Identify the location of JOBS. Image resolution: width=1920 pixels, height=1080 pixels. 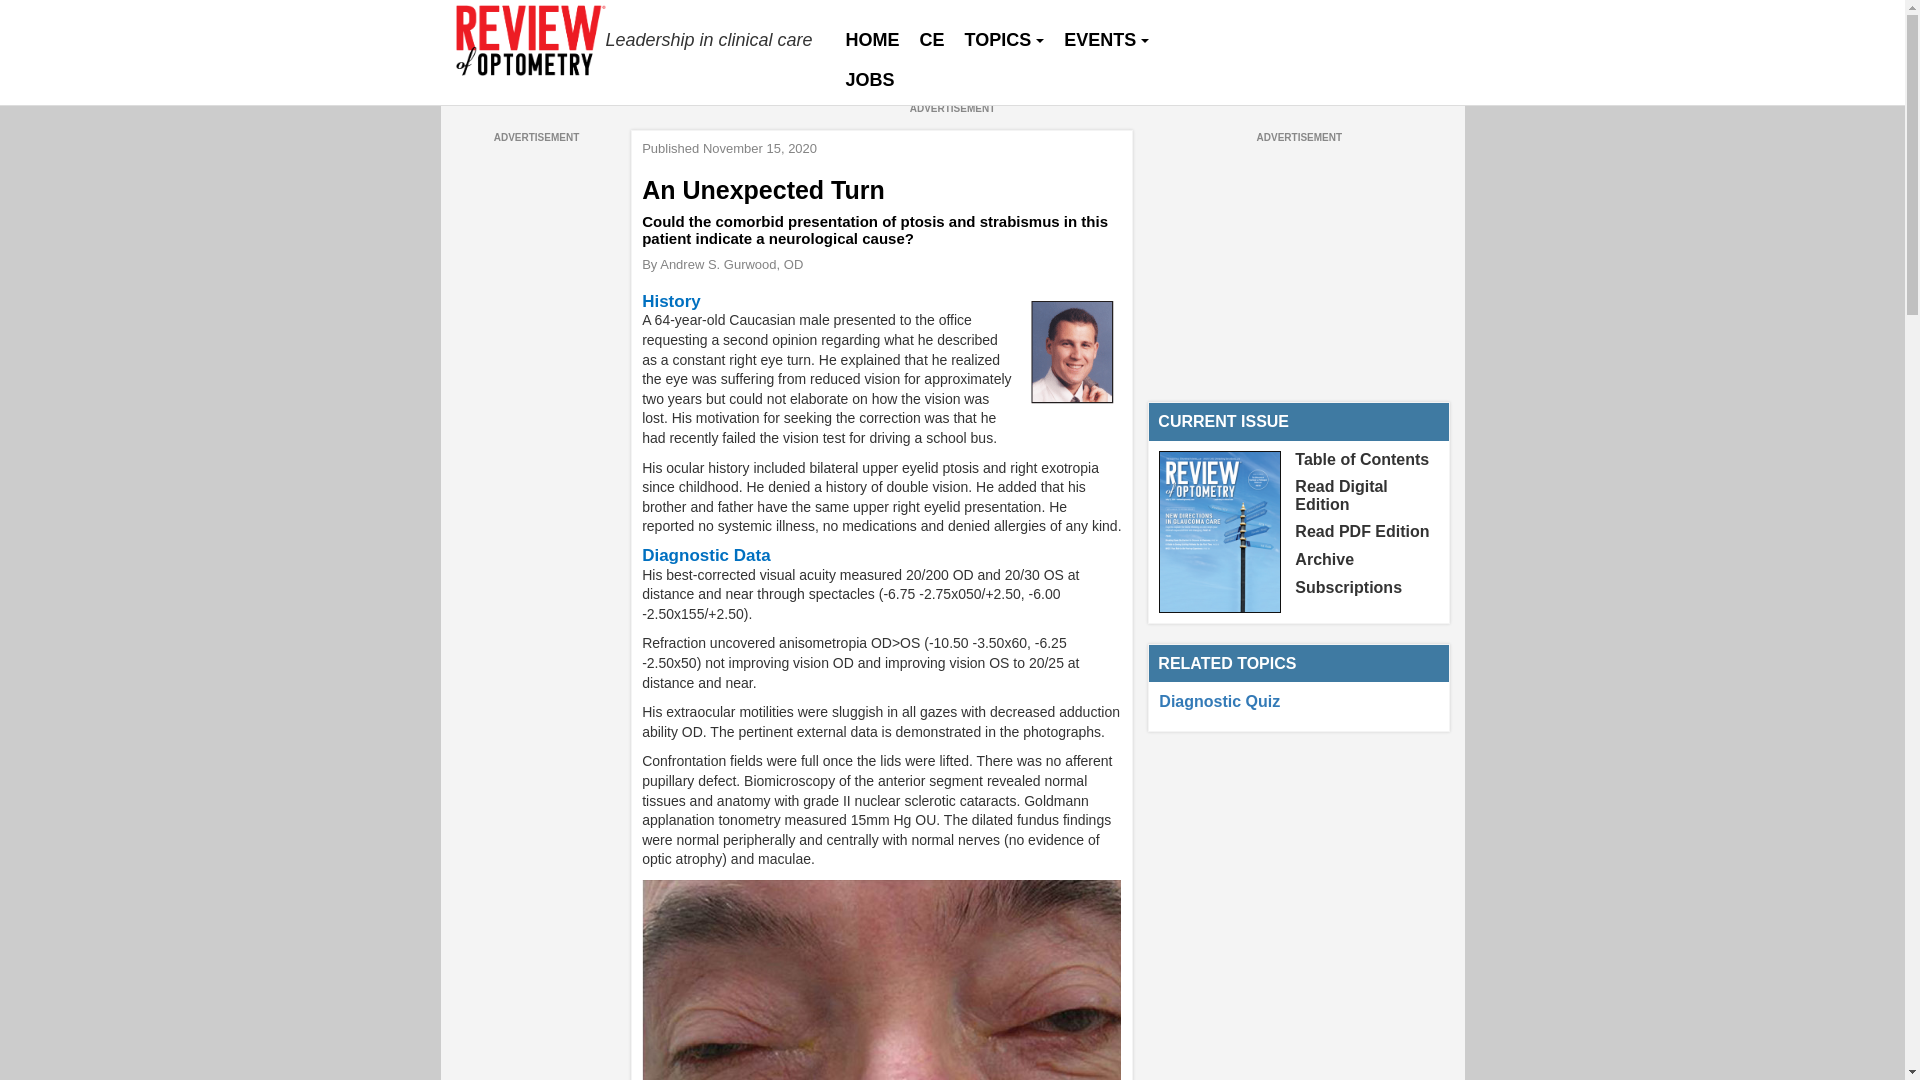
(870, 80).